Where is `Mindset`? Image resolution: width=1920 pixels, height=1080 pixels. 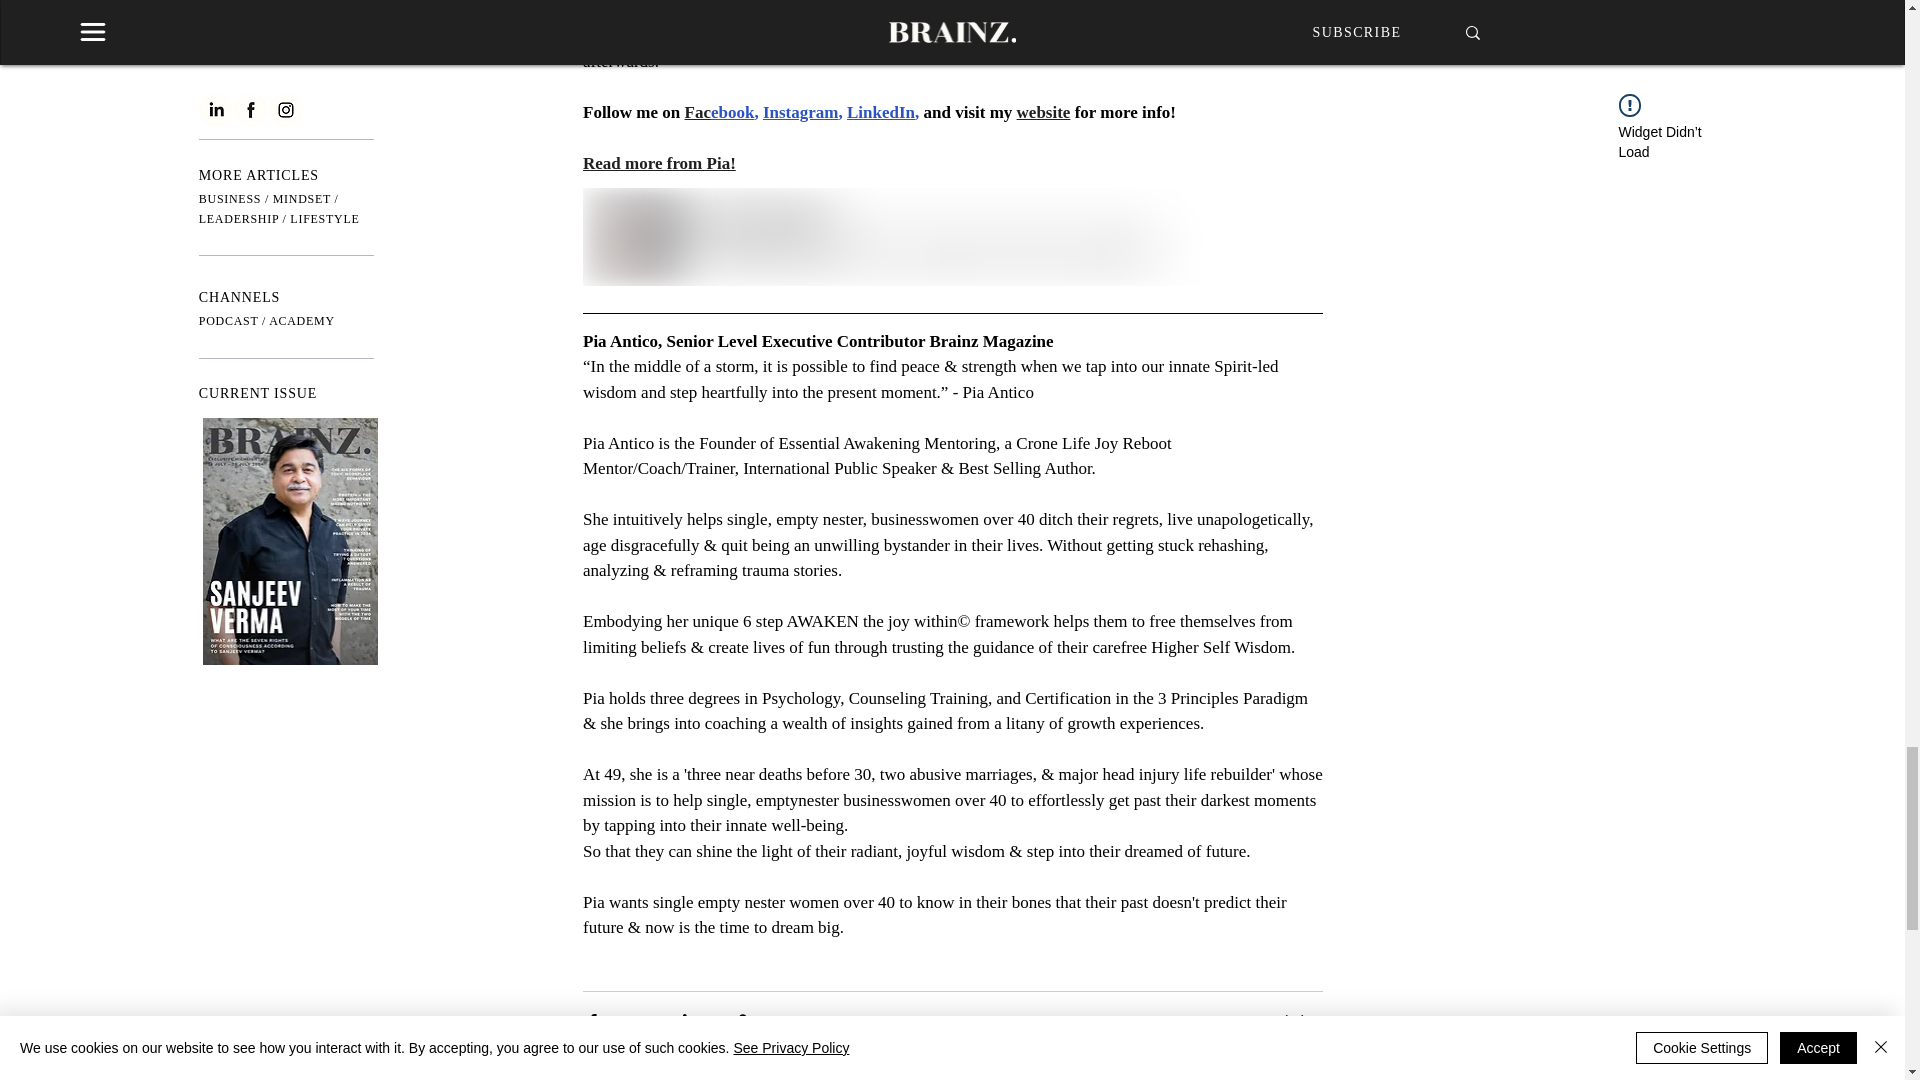 Mindset is located at coordinates (1297, 1021).